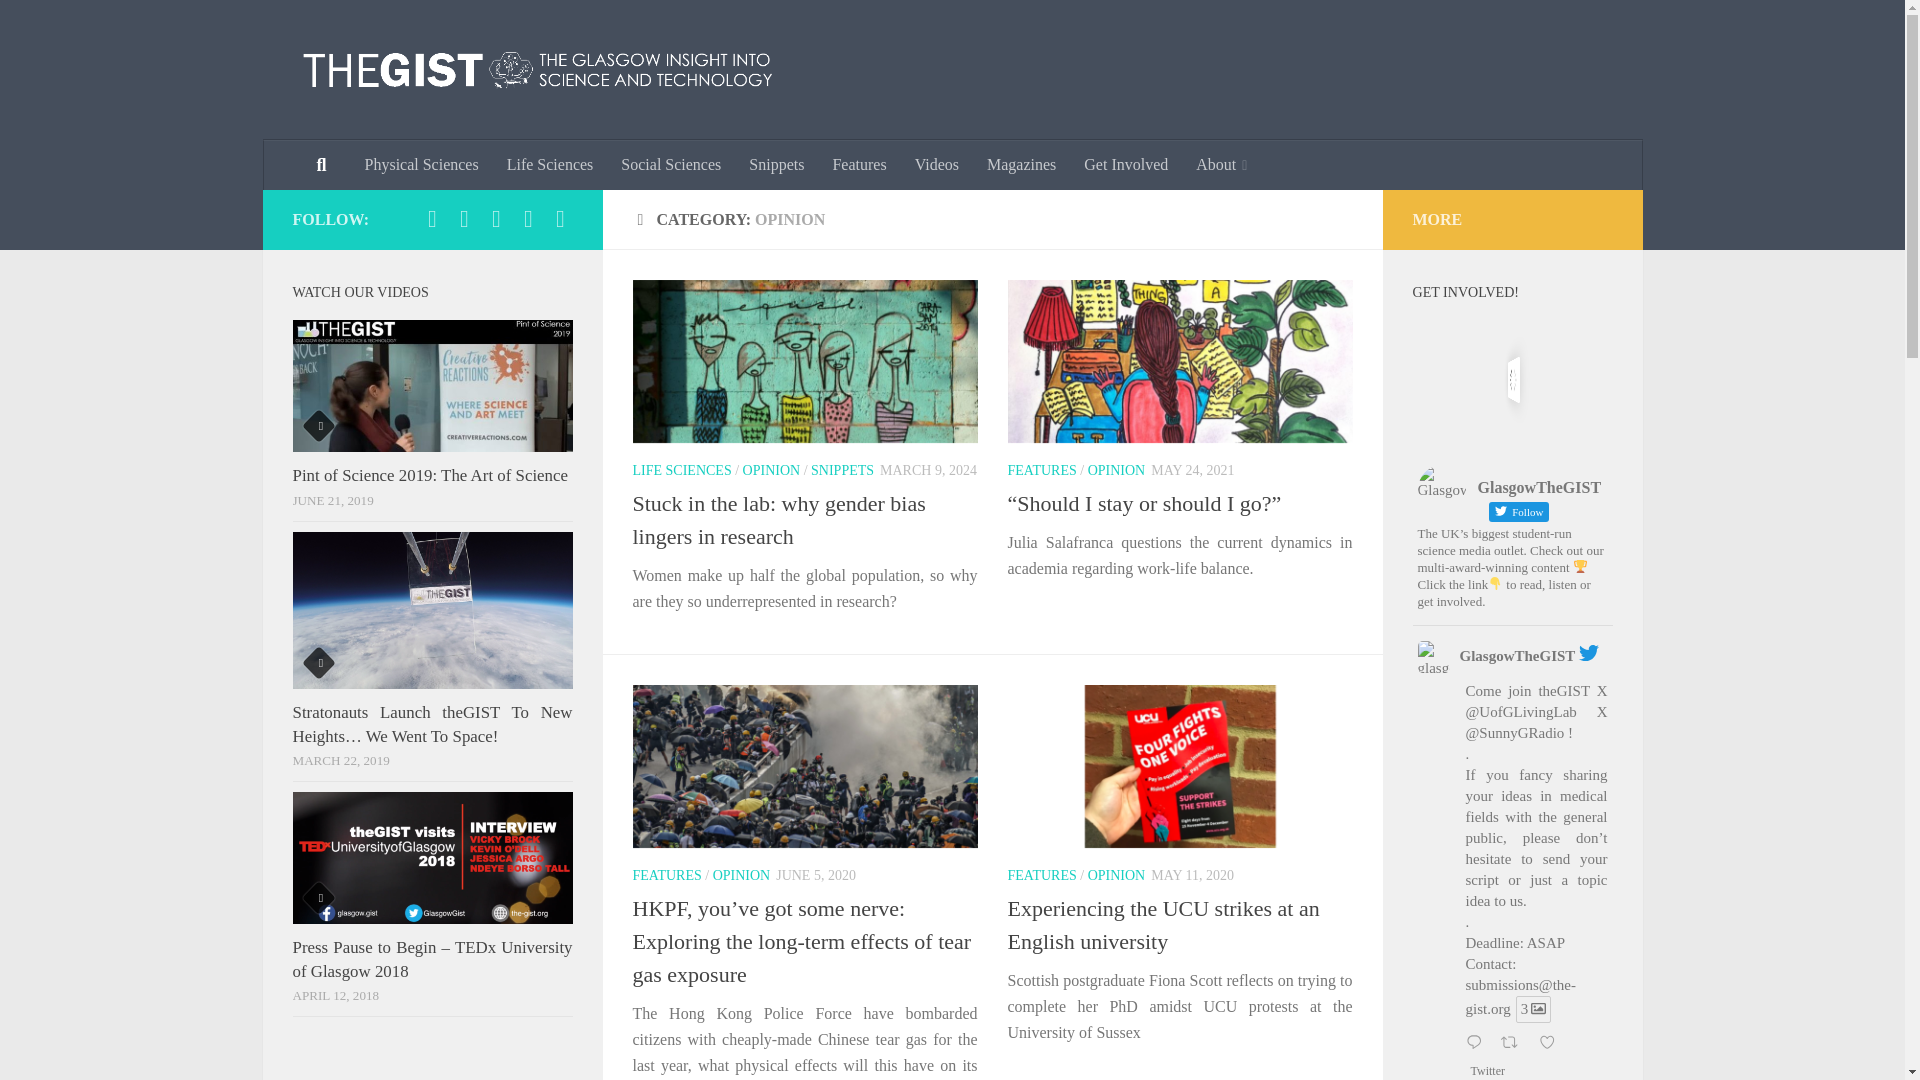  Describe the element at coordinates (1117, 470) in the screenshot. I see `OPINION` at that location.